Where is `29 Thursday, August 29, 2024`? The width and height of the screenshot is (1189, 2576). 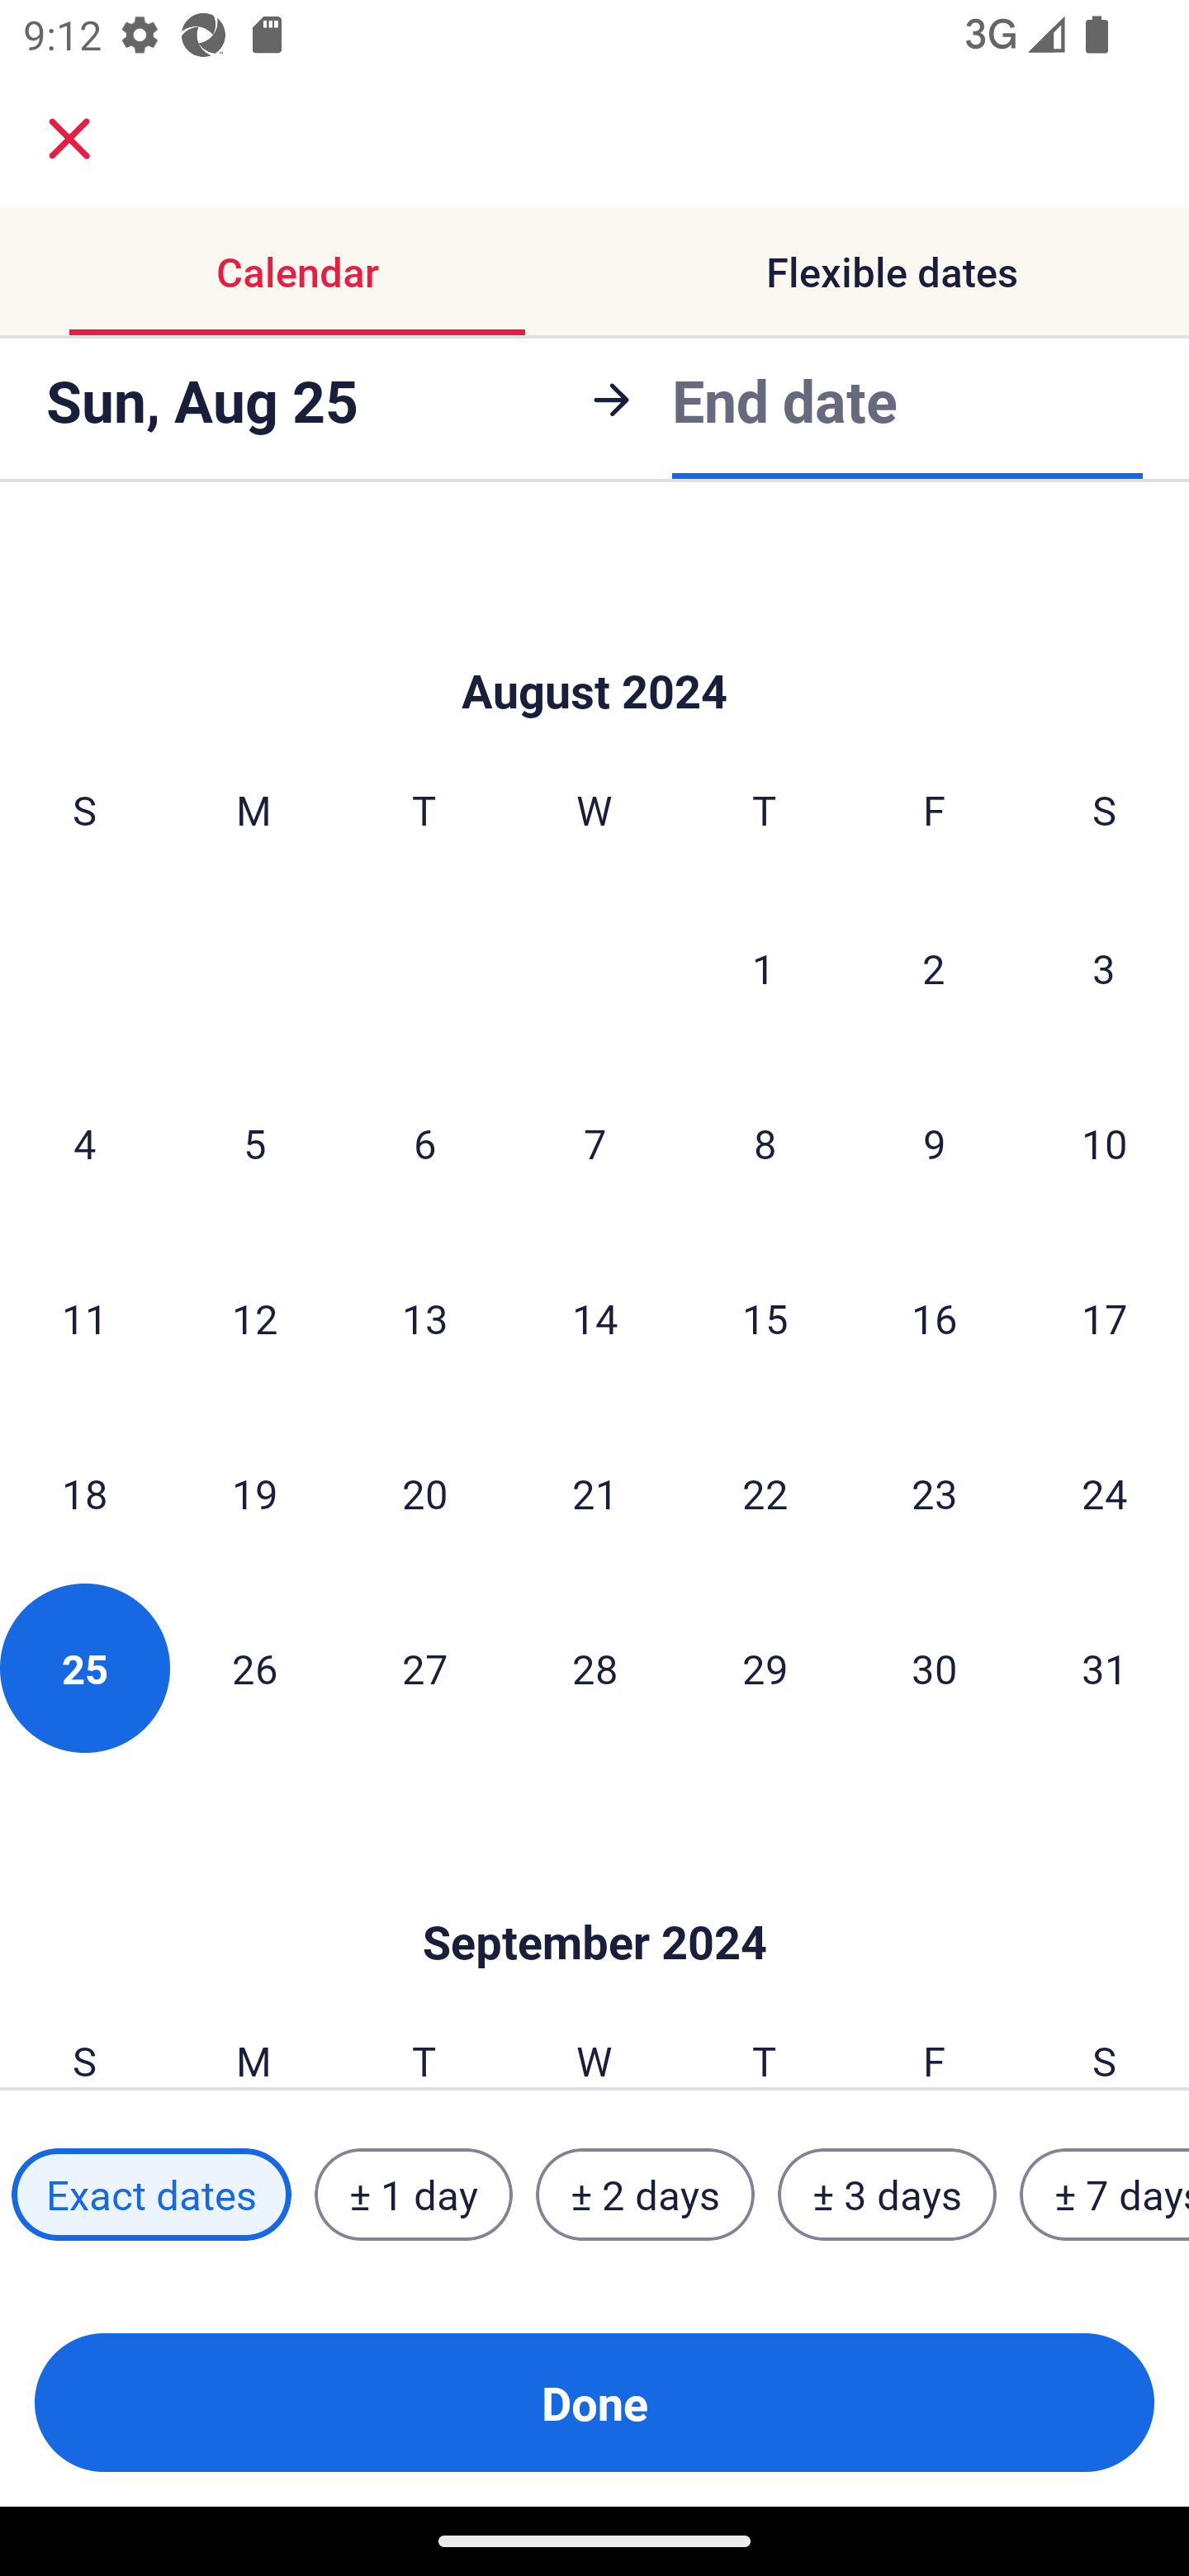
29 Thursday, August 29, 2024 is located at coordinates (765, 1668).